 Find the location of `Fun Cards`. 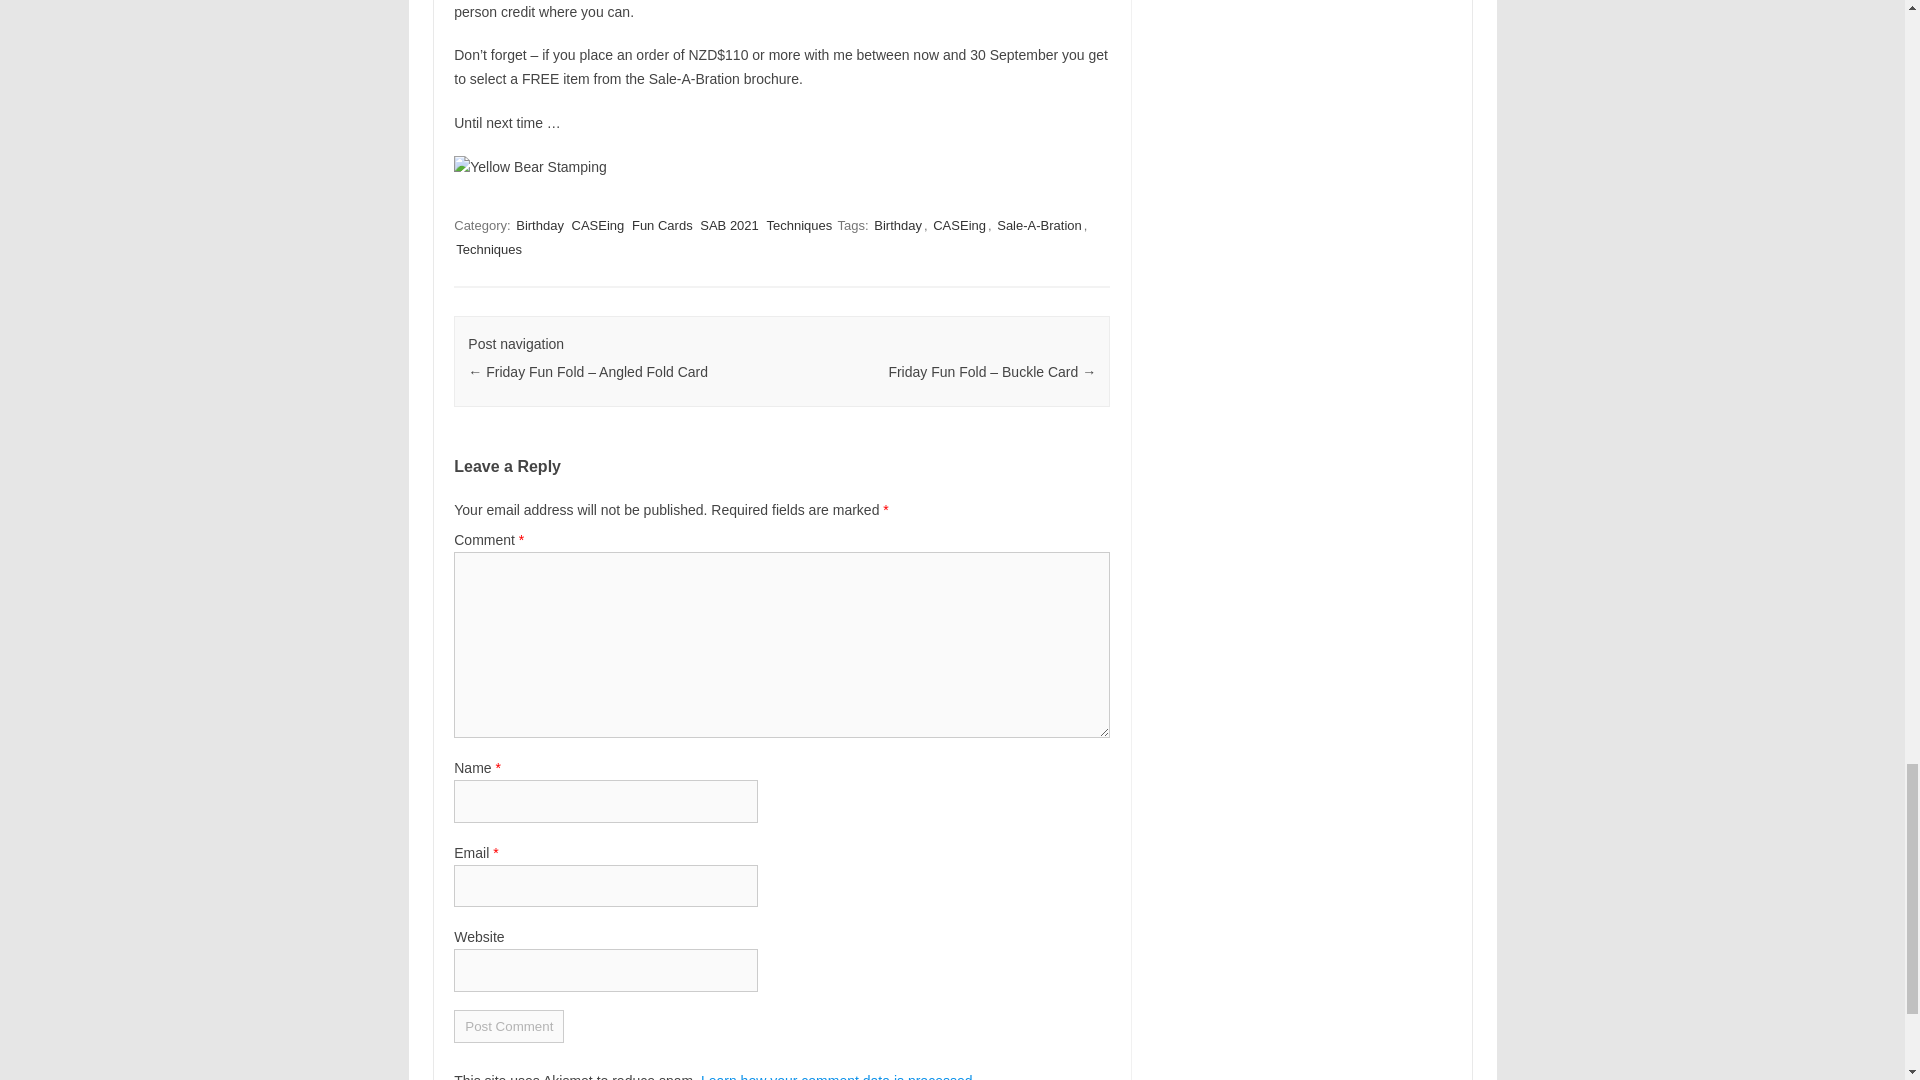

Fun Cards is located at coordinates (662, 226).